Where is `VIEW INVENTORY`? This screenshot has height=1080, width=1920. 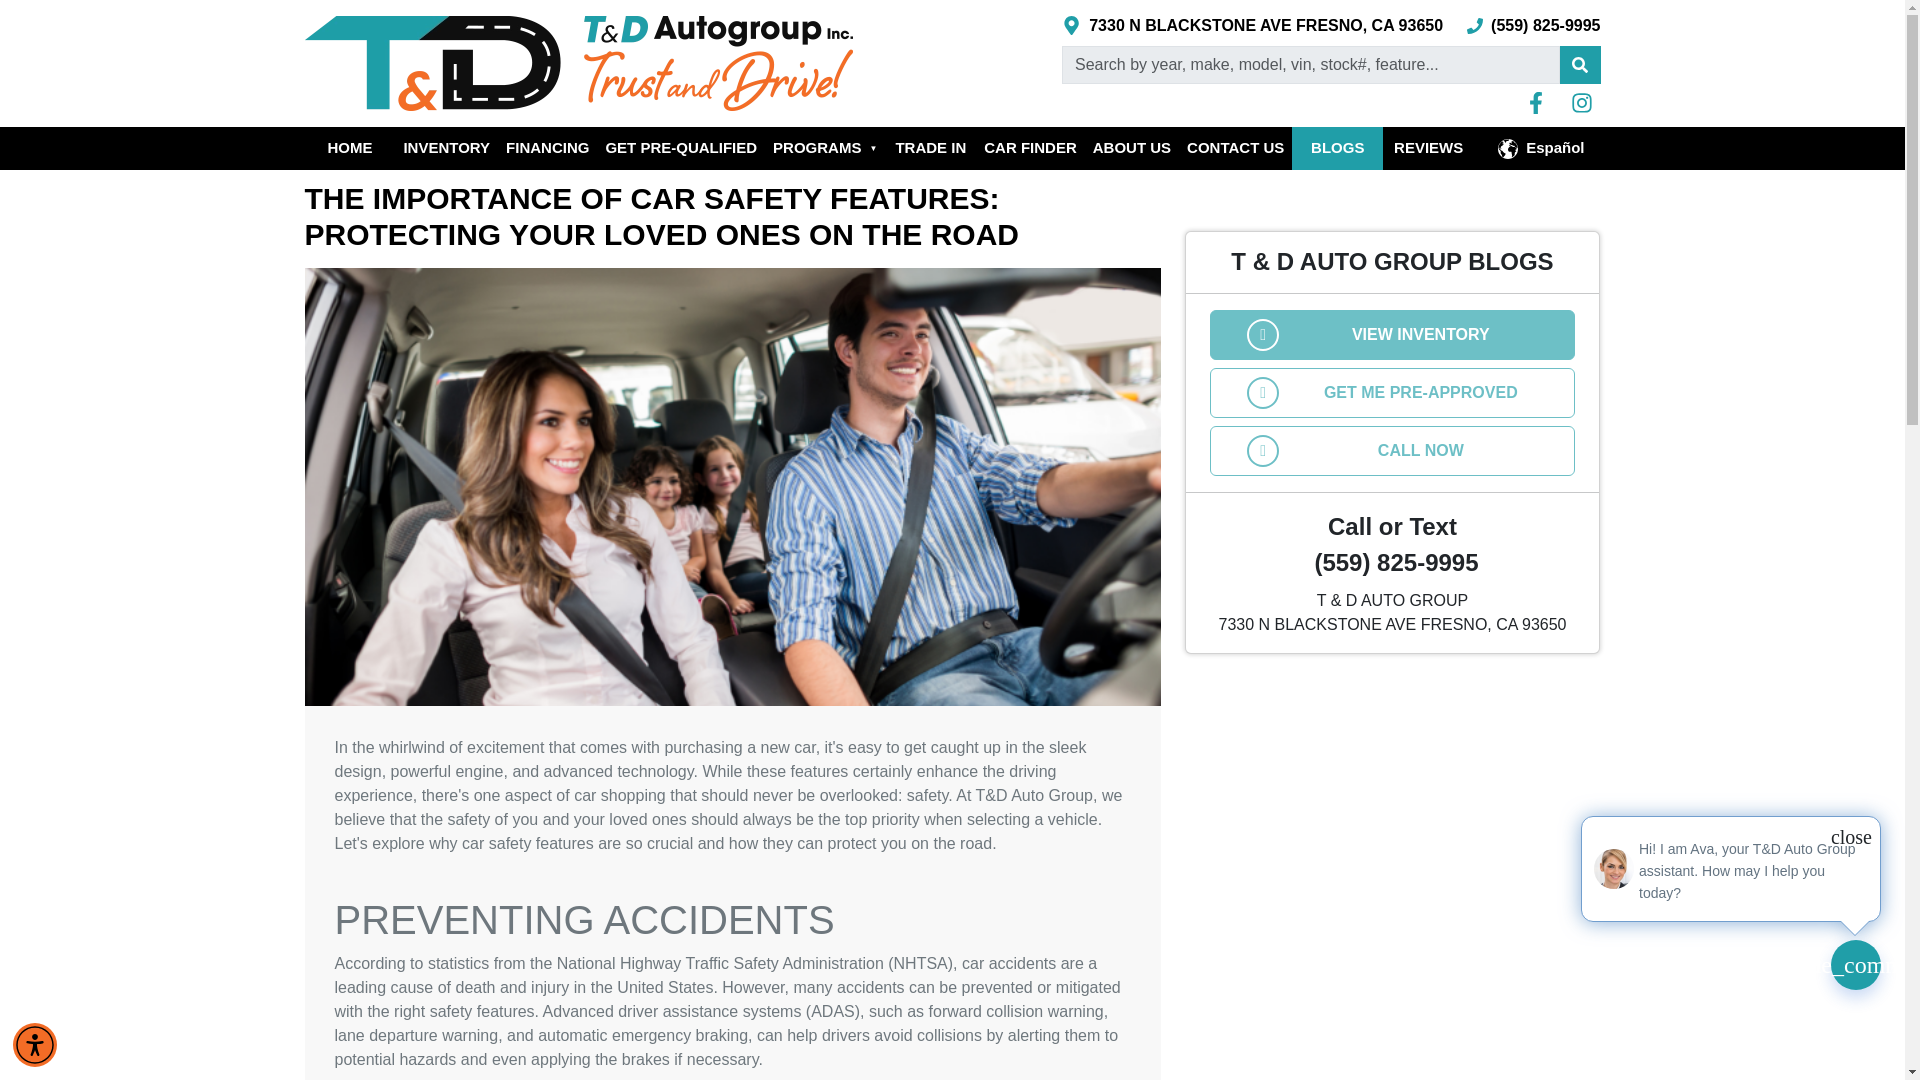 VIEW INVENTORY is located at coordinates (1392, 334).